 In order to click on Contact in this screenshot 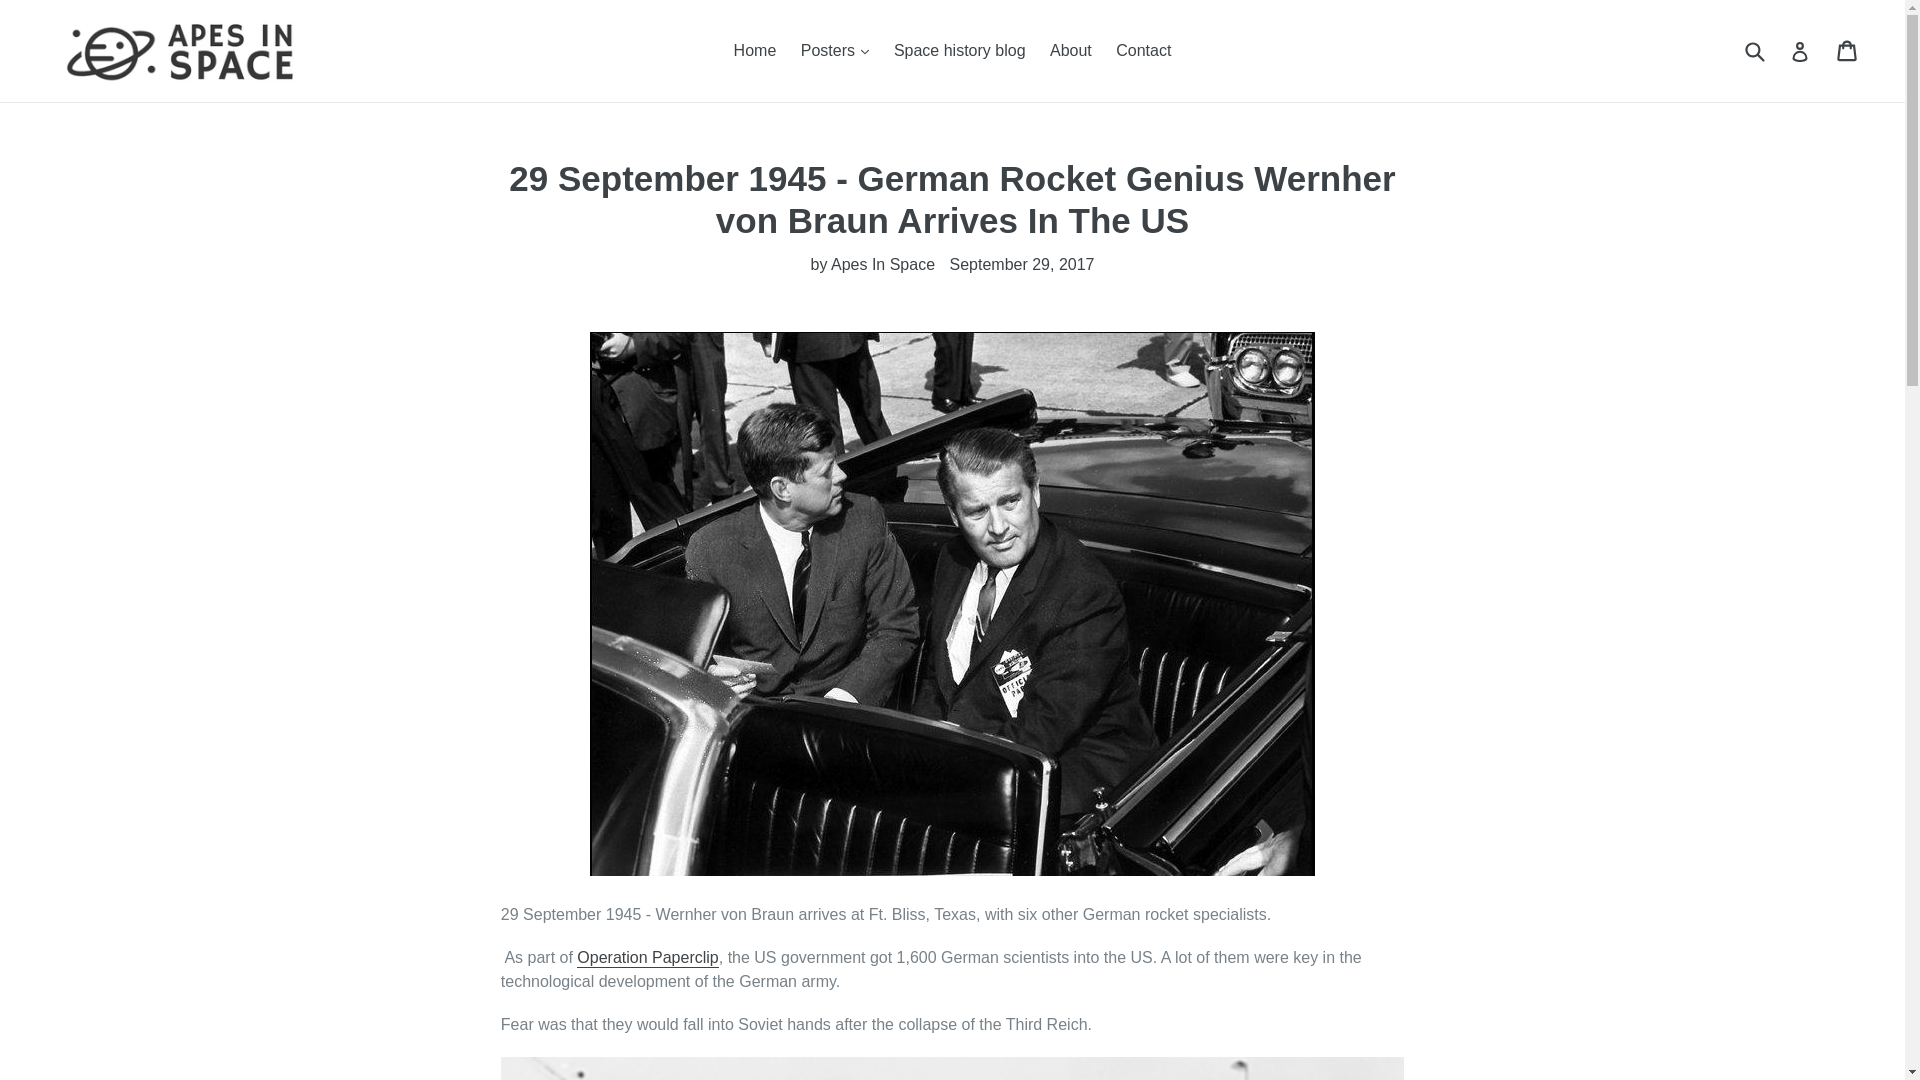, I will do `click(1142, 50)`.